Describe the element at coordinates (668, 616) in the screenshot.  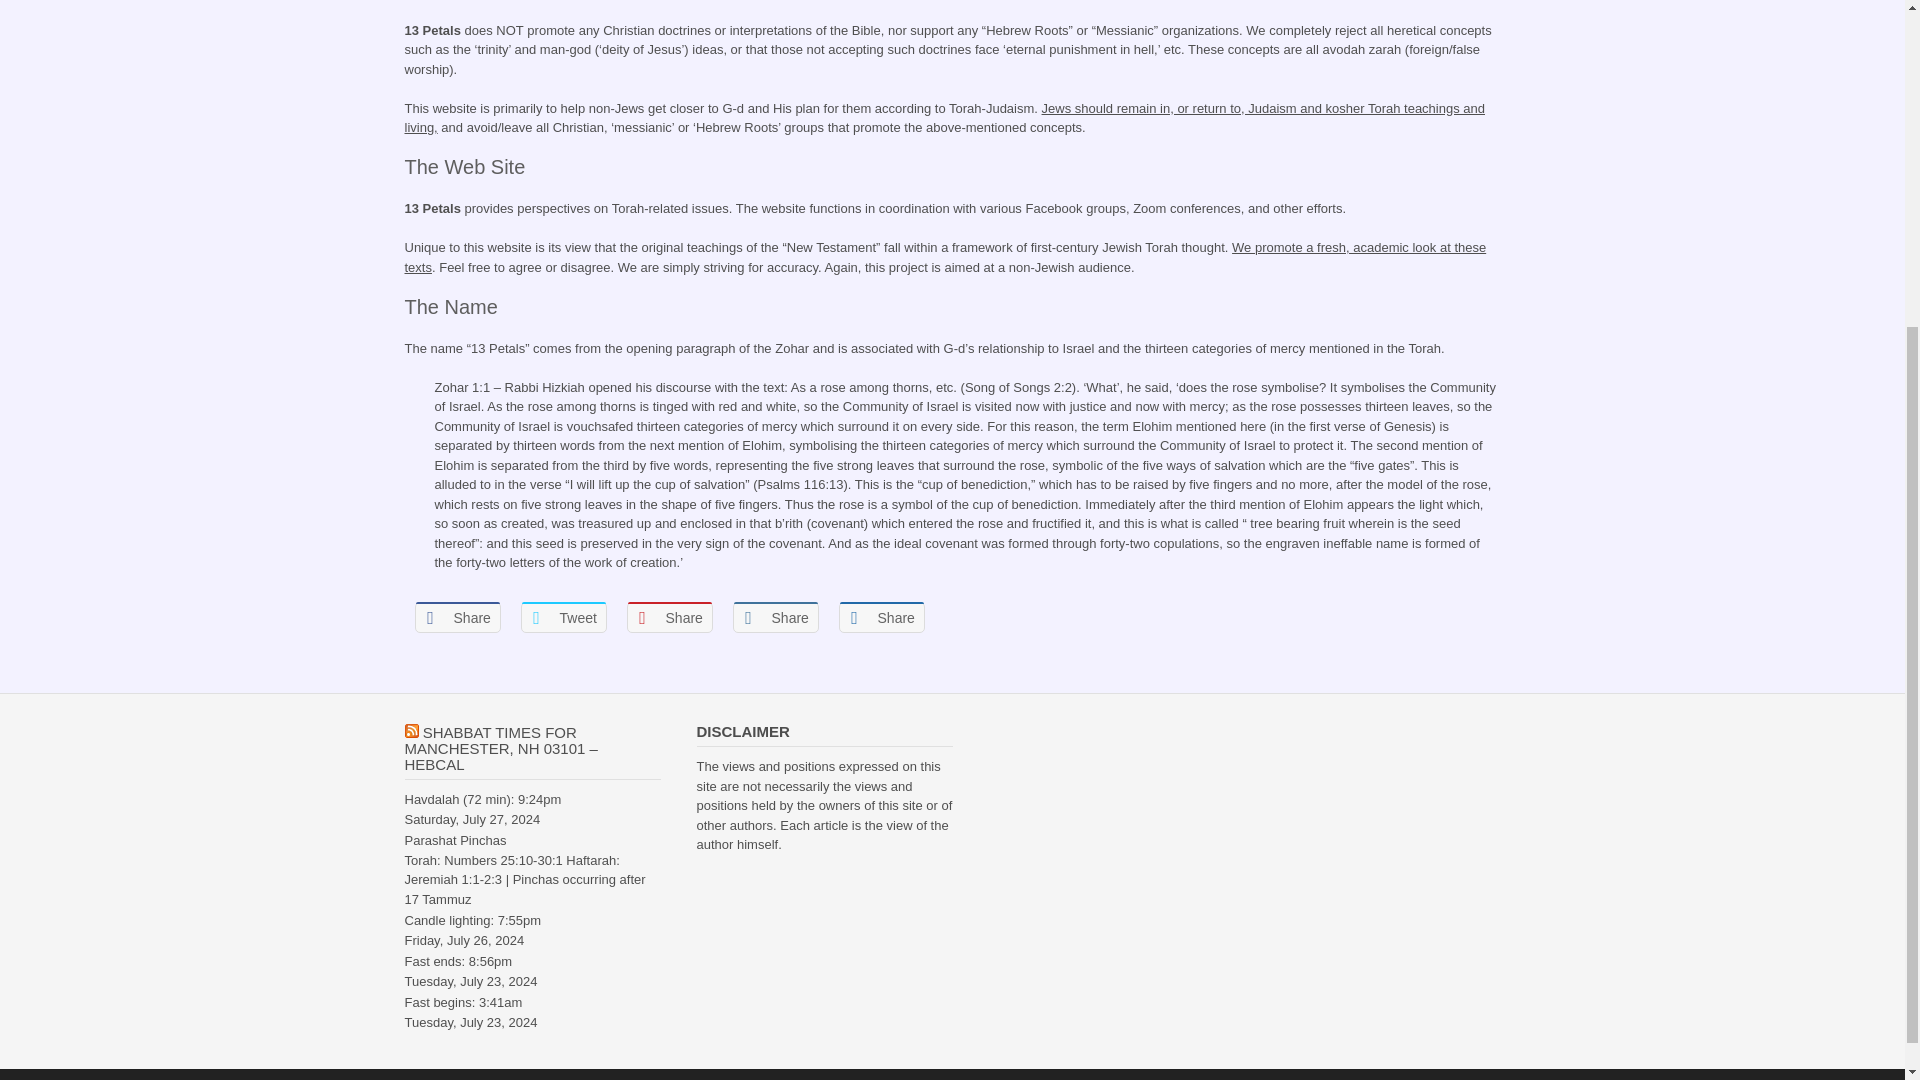
I see `Share` at that location.